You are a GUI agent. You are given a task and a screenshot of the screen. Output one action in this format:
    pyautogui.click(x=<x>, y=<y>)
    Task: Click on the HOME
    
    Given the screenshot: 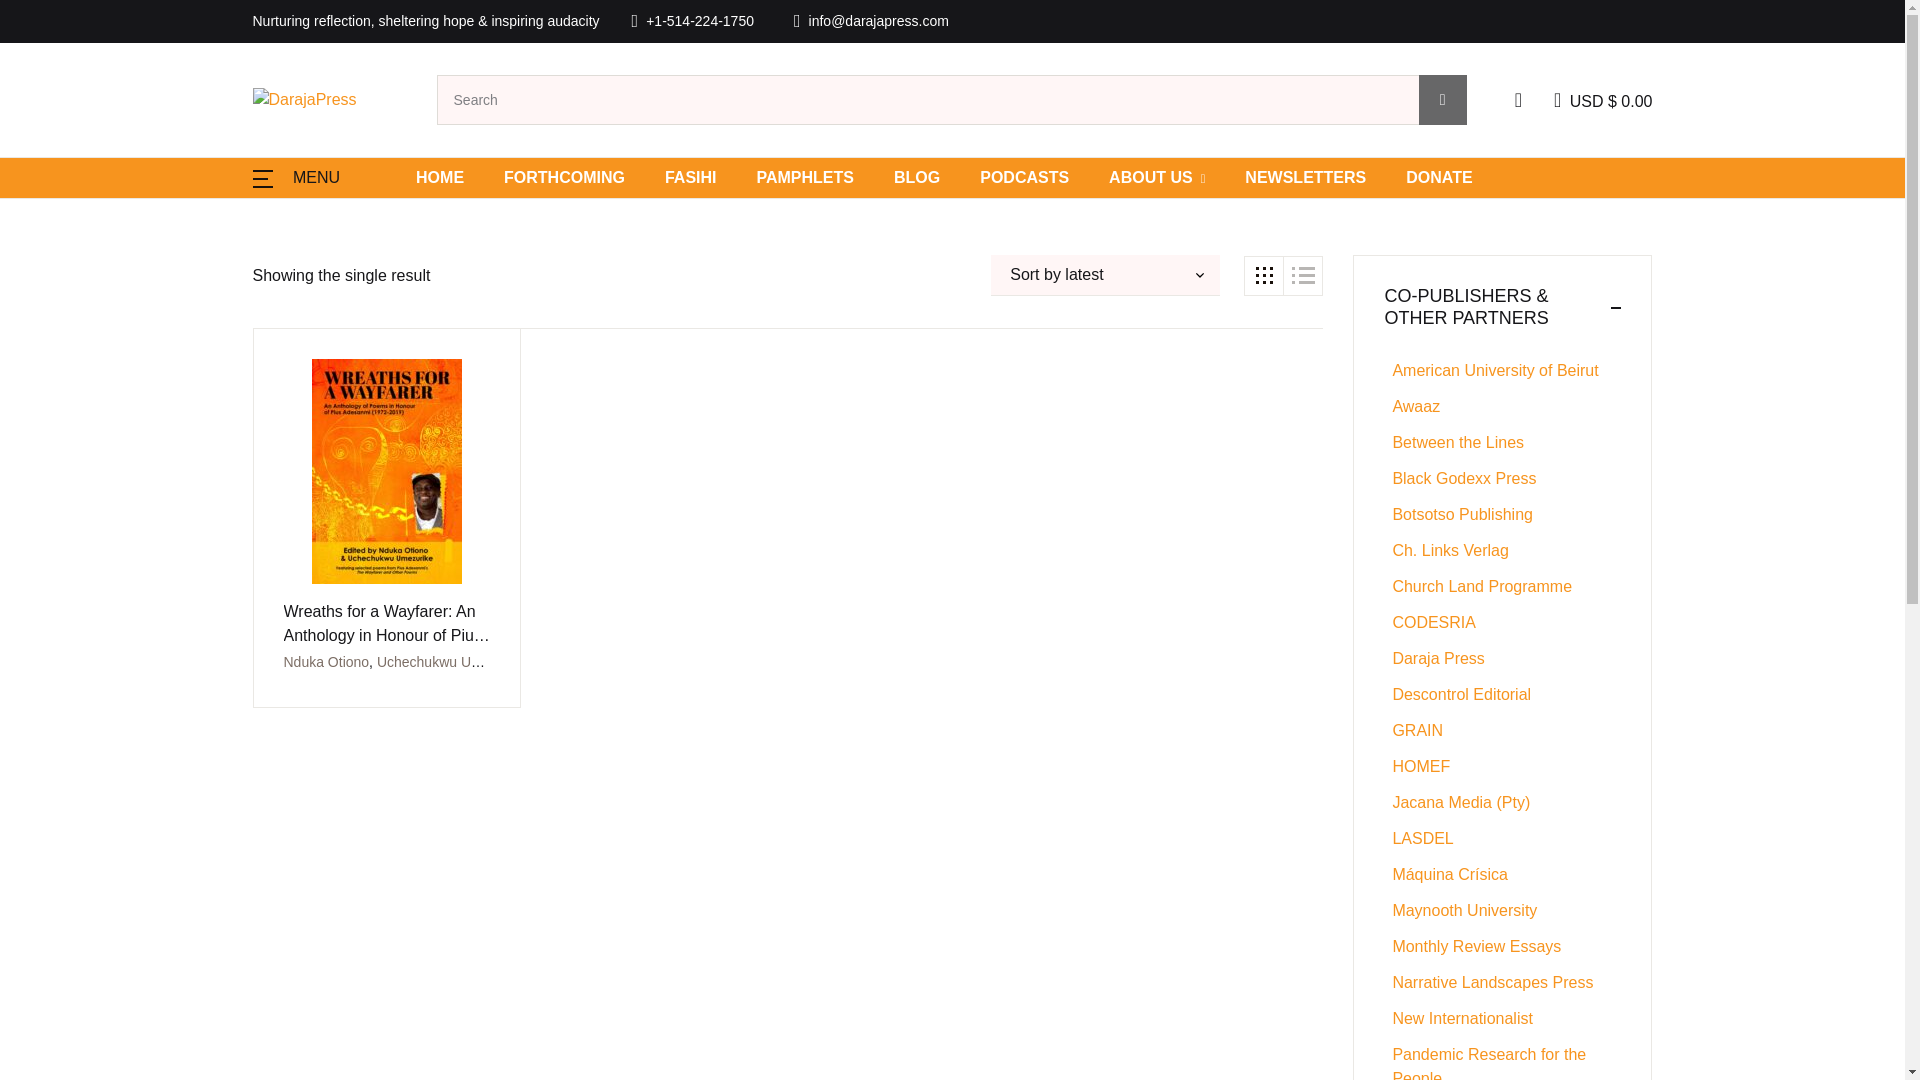 What is the action you would take?
    pyautogui.click(x=440, y=177)
    